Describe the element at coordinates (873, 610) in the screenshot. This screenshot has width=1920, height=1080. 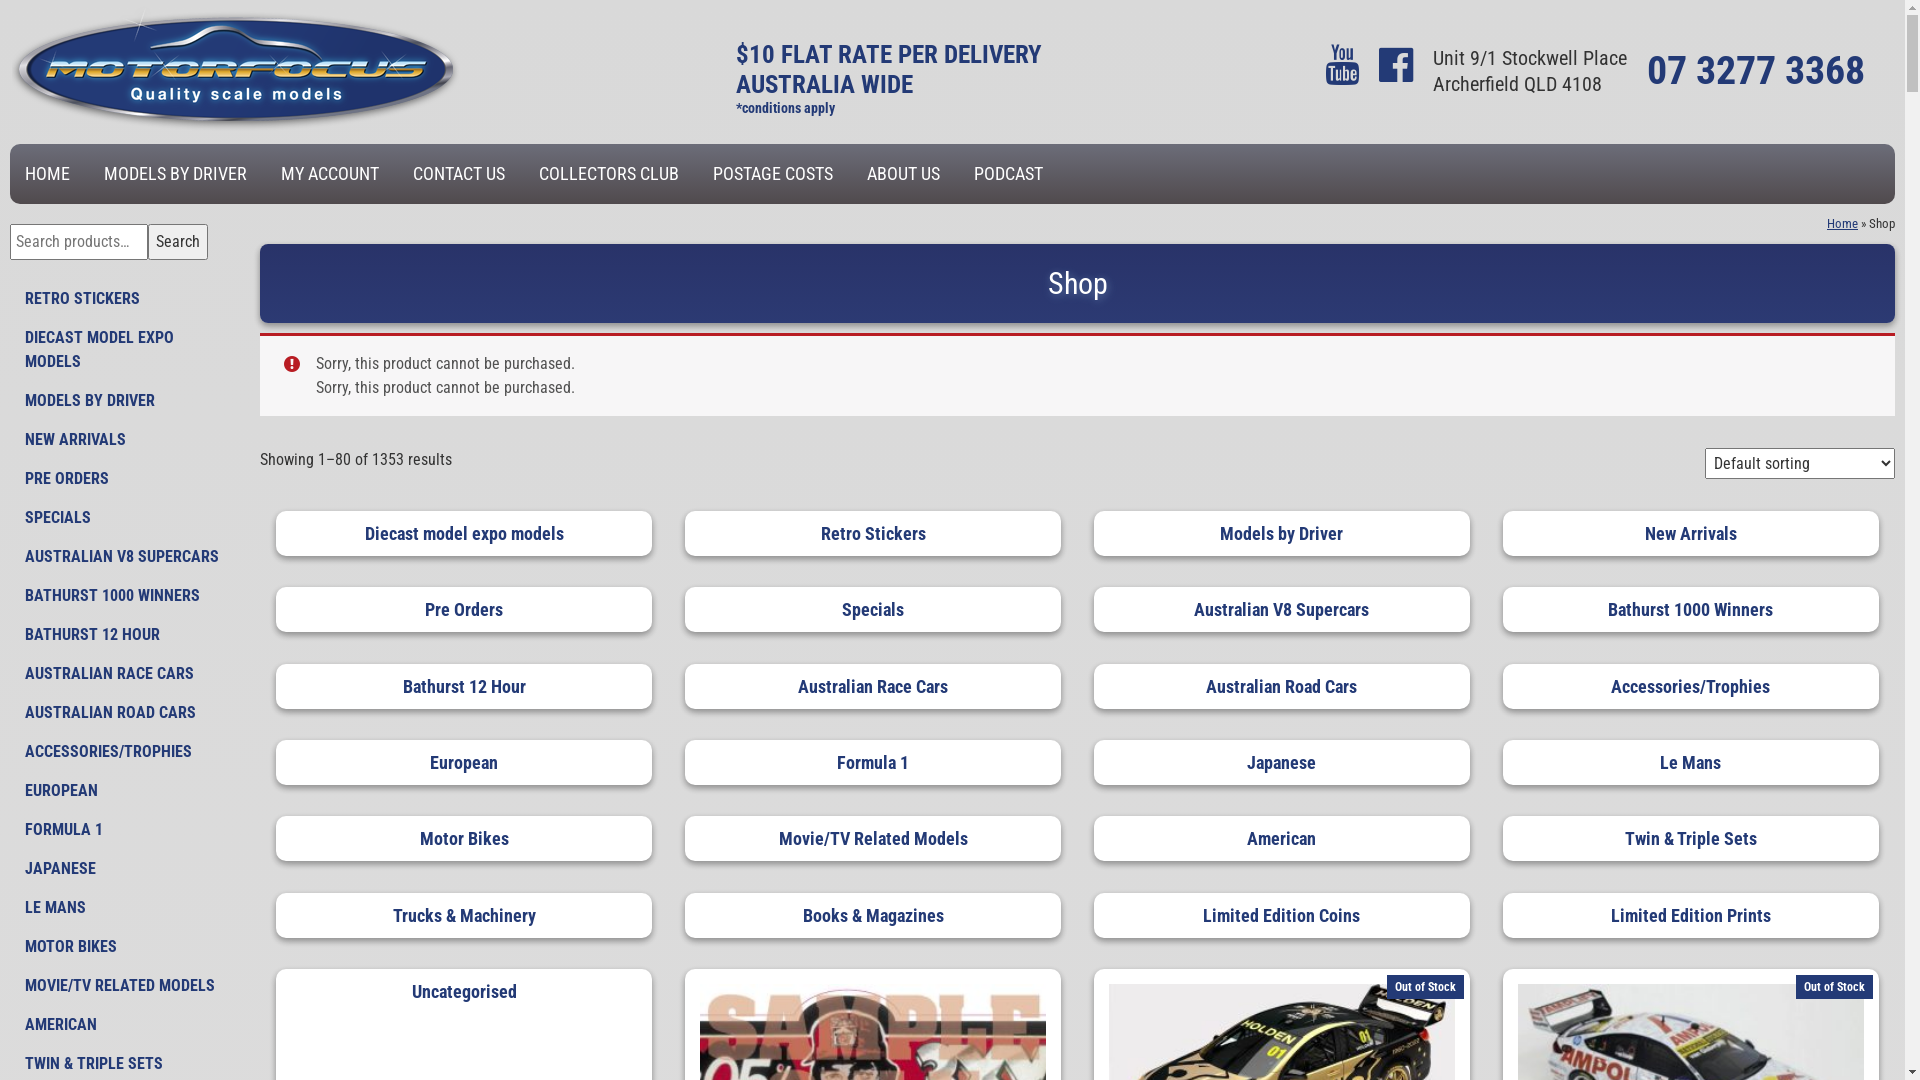
I see `Specials` at that location.